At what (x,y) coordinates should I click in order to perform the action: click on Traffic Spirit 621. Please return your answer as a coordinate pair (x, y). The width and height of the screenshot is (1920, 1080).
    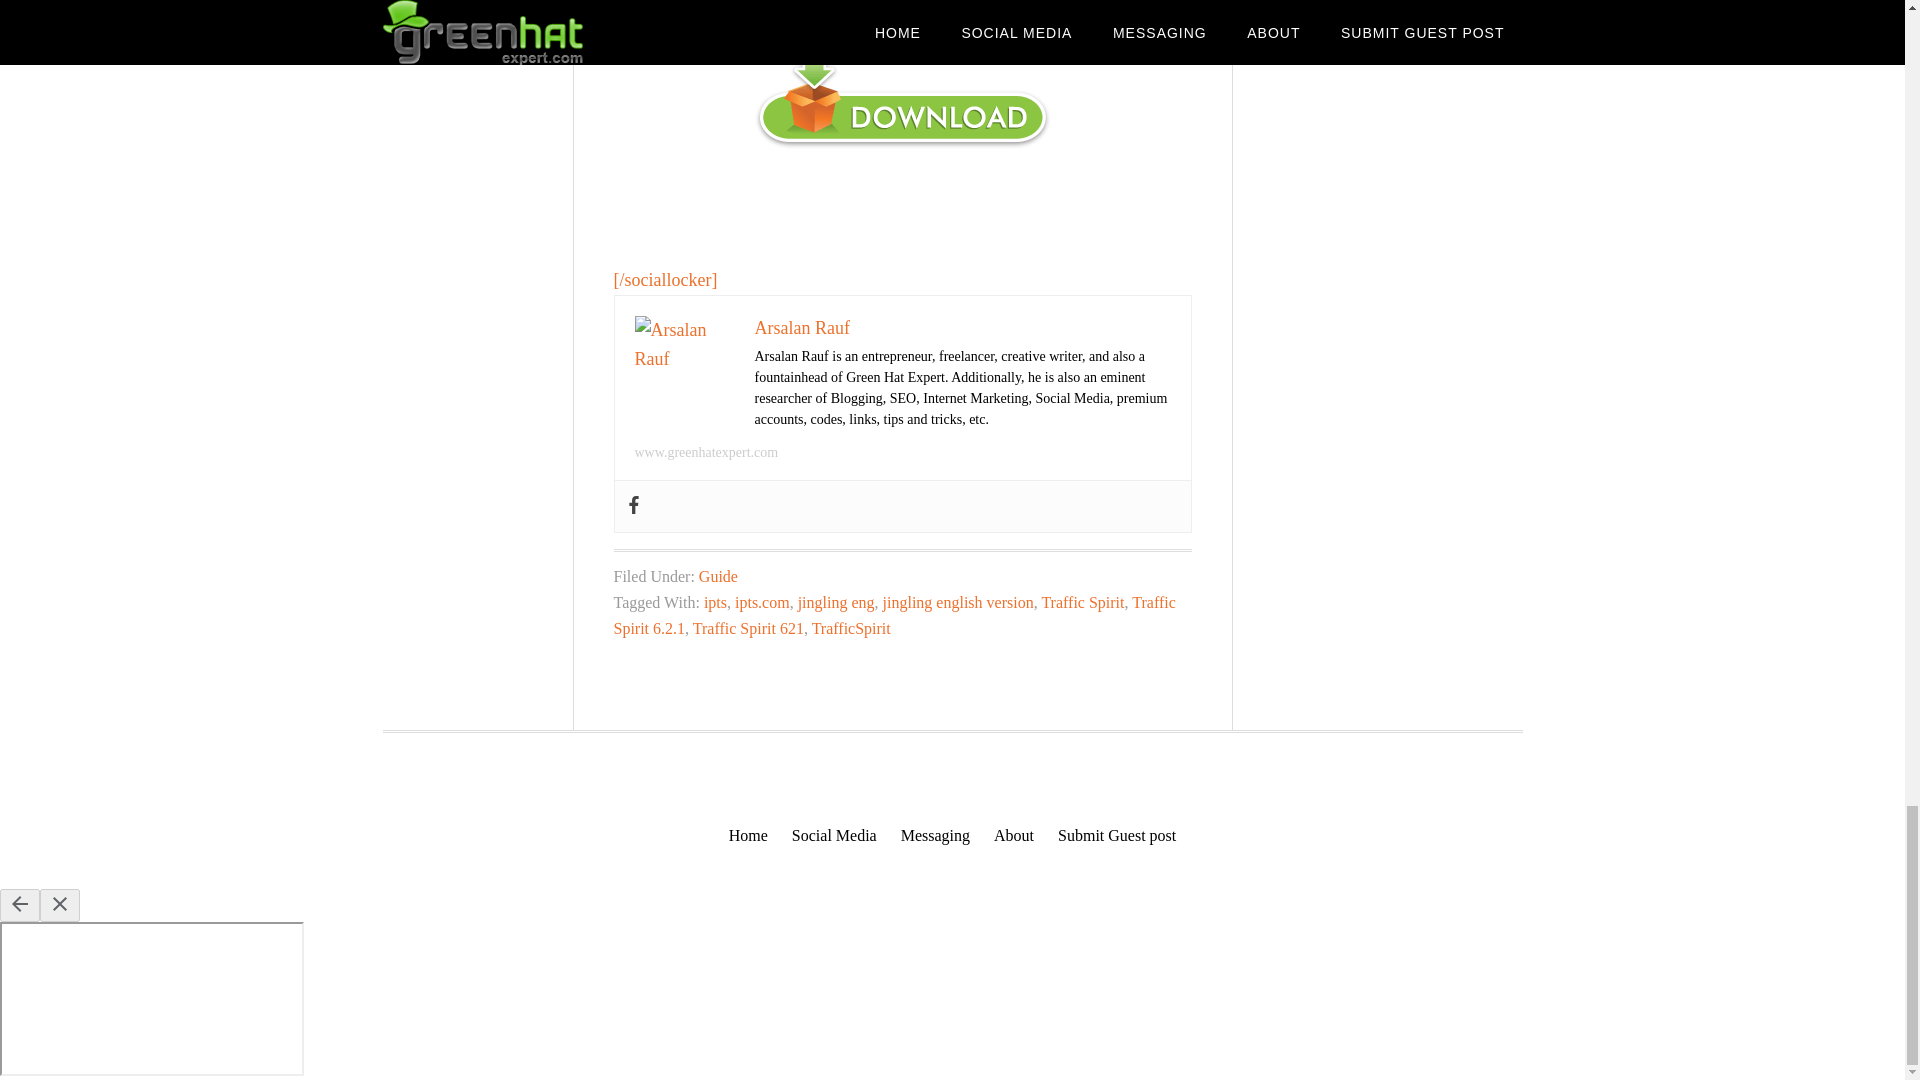
    Looking at the image, I should click on (748, 628).